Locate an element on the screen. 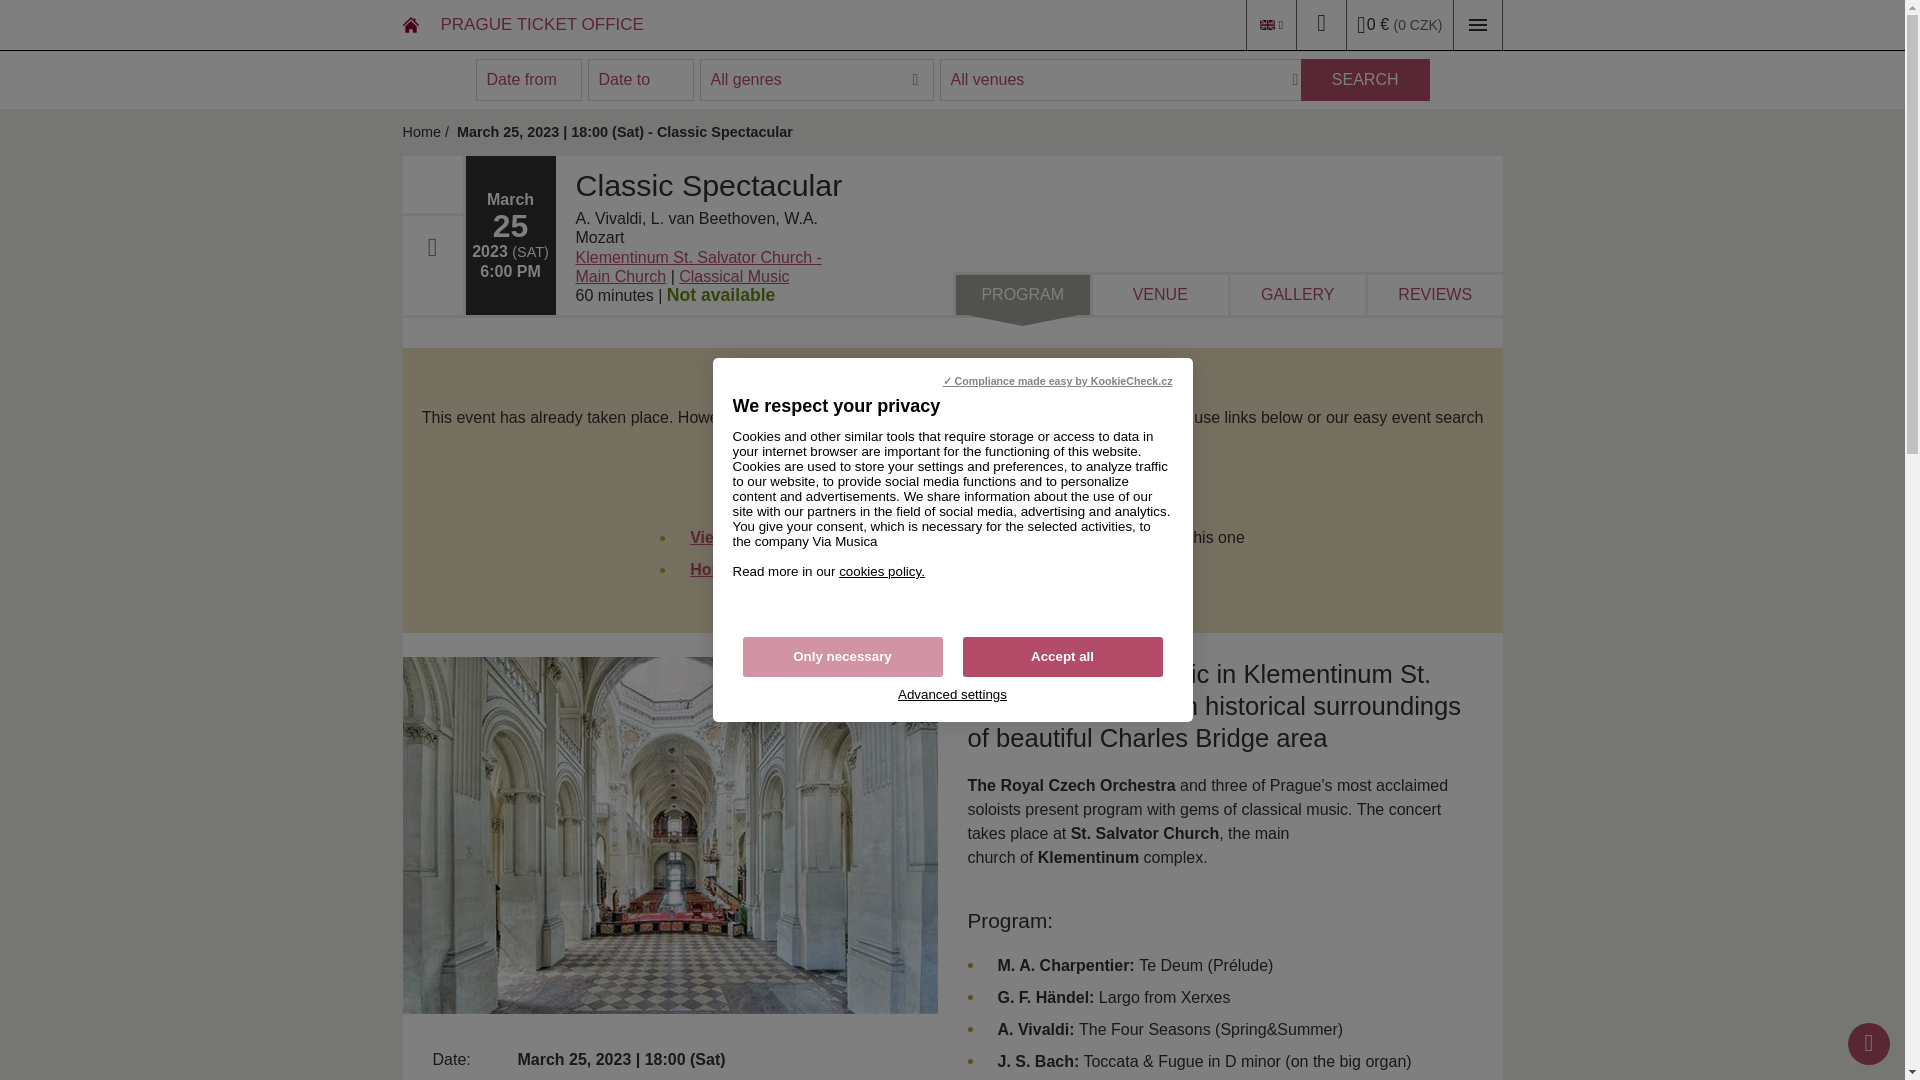 The height and width of the screenshot is (1080, 1920). All venues is located at coordinates (1126, 80).